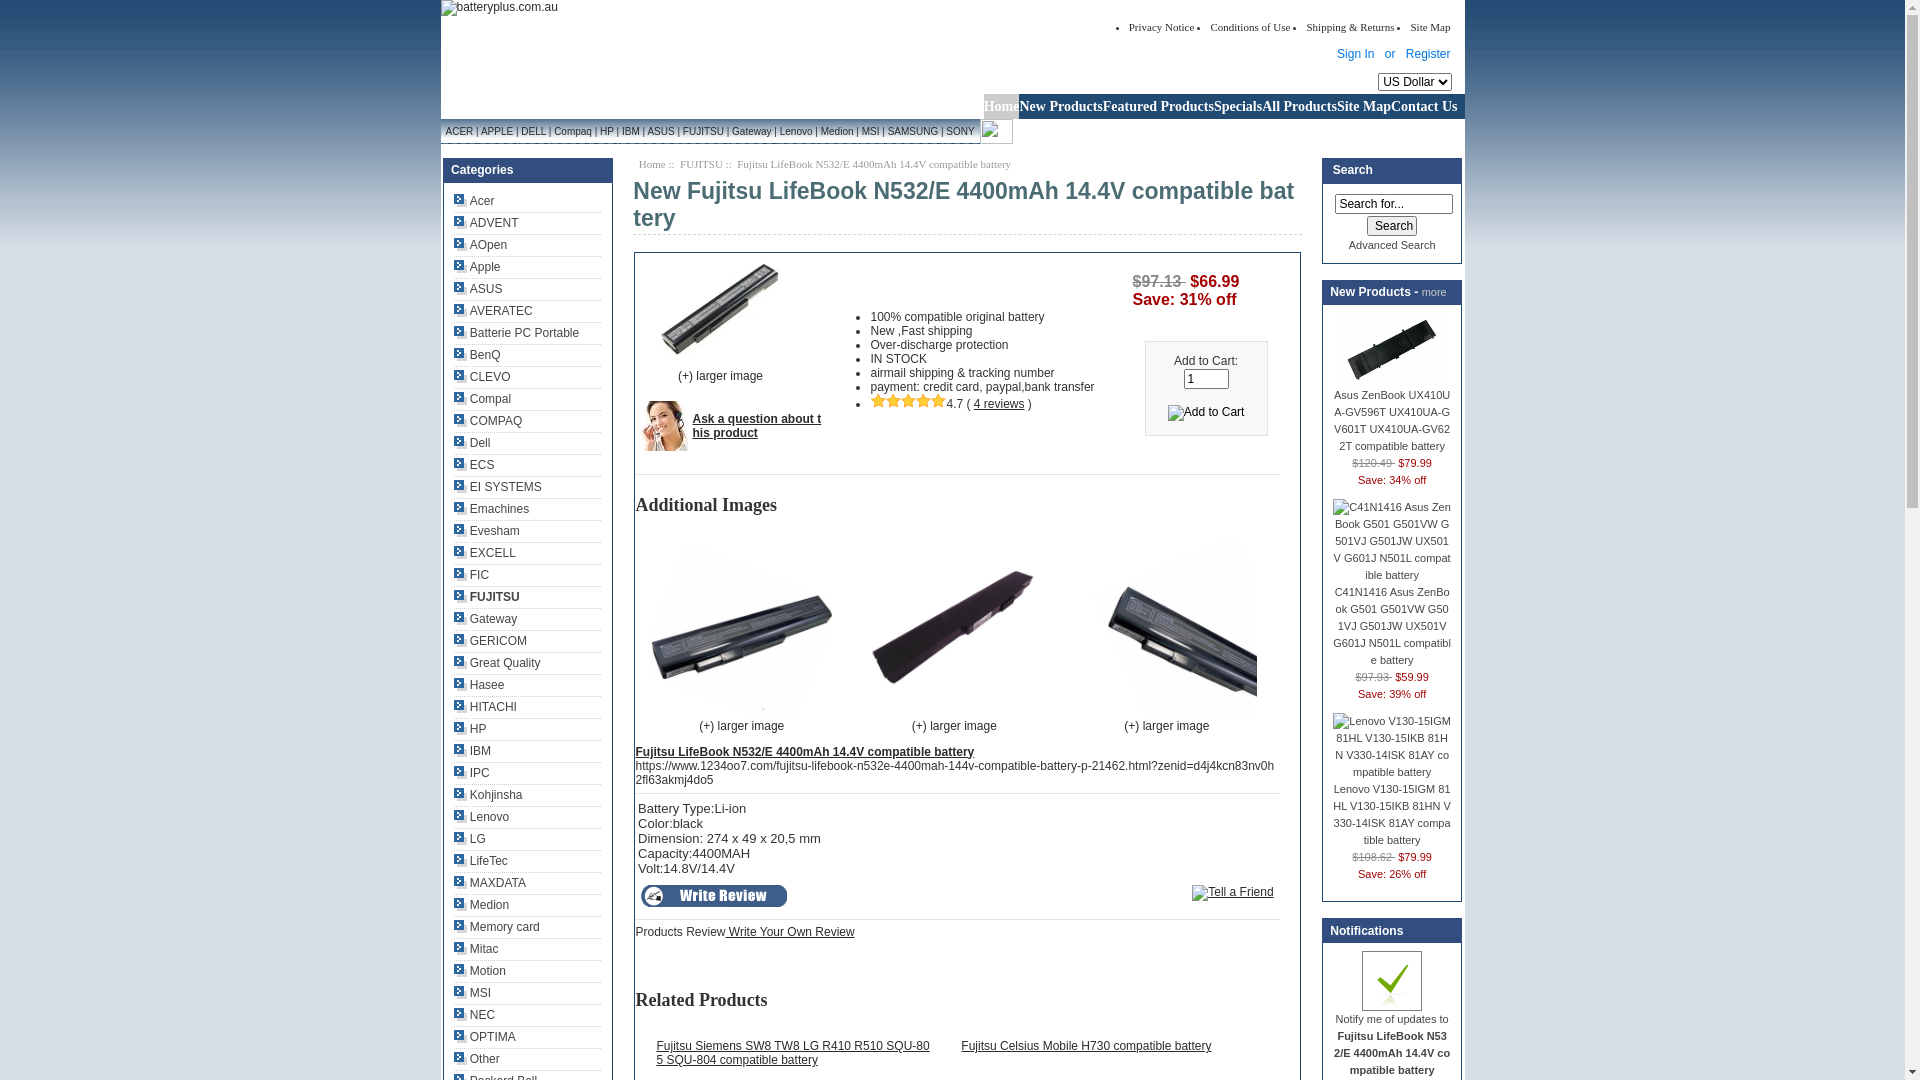  Describe the element at coordinates (474, 465) in the screenshot. I see `ECS` at that location.